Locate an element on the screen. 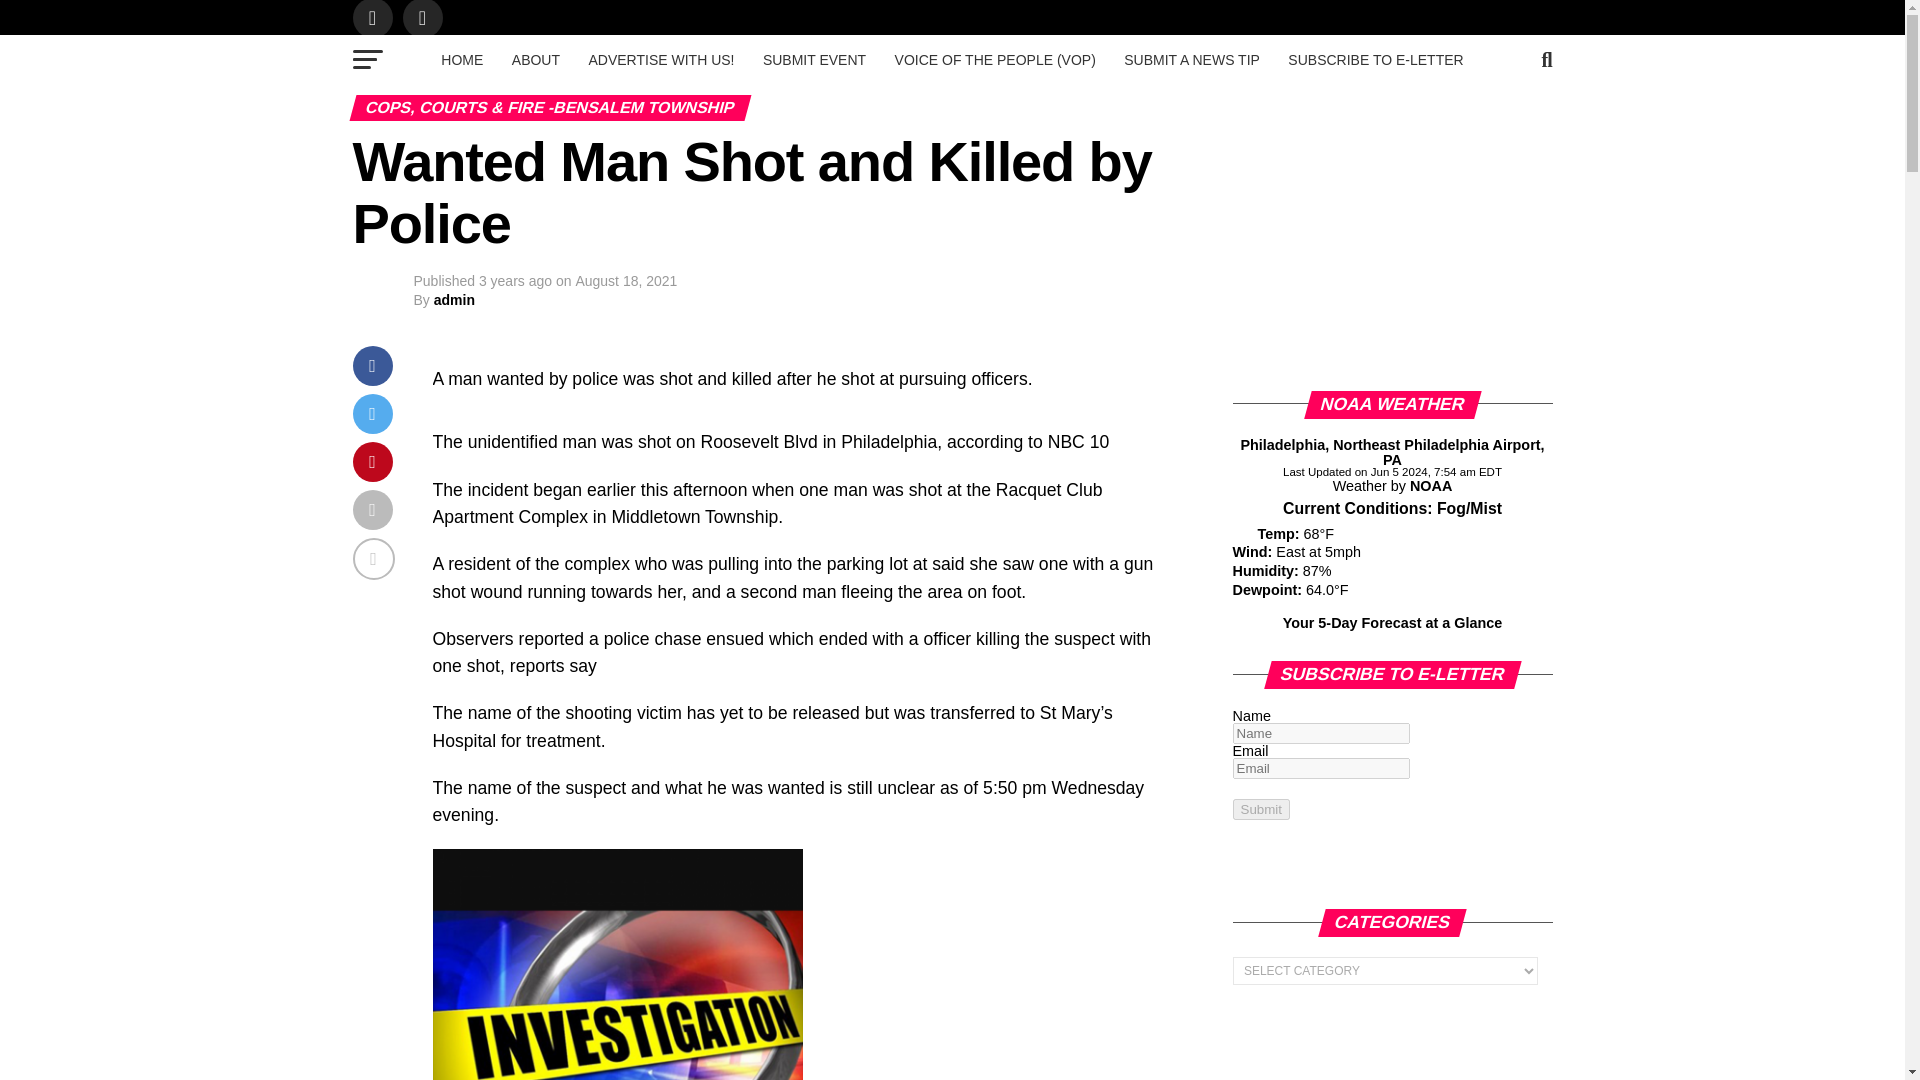 This screenshot has height=1080, width=1920. HOME is located at coordinates (462, 60).